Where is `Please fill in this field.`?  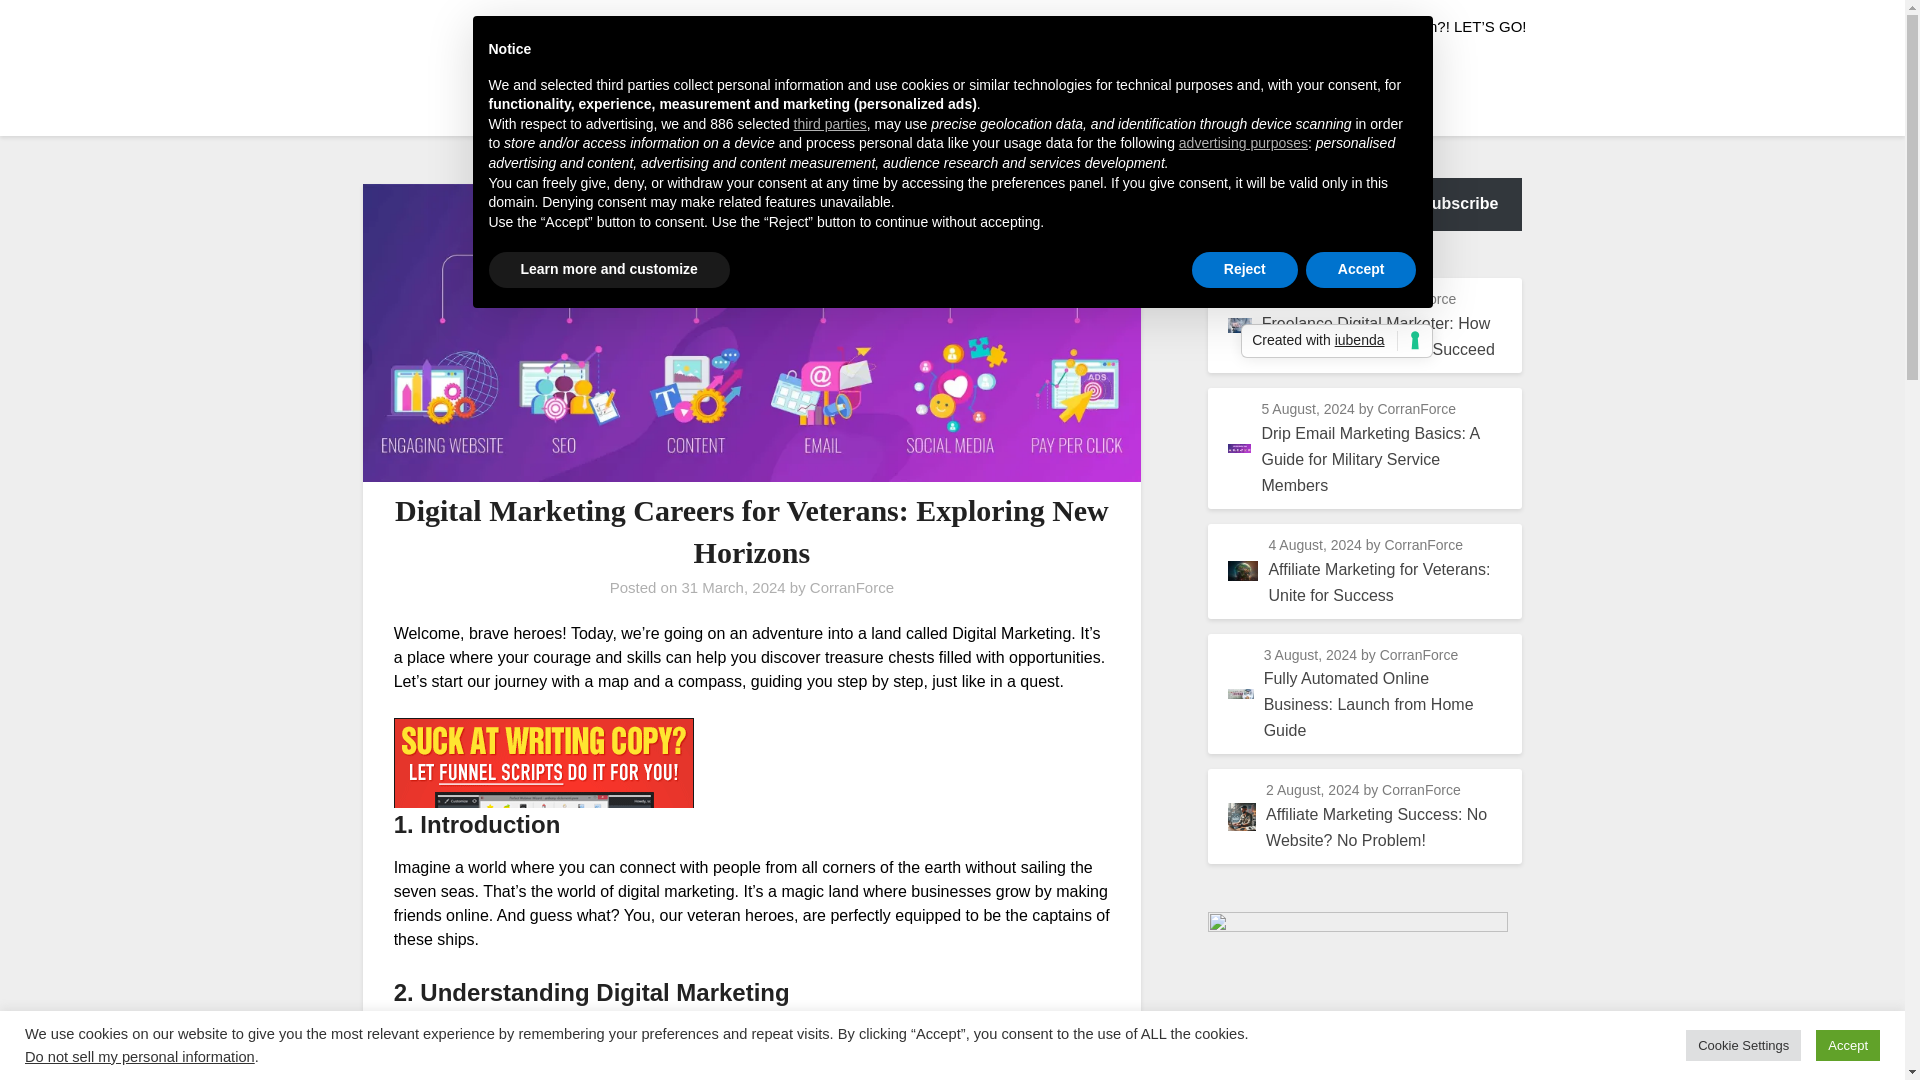 Please fill in this field. is located at coordinates (1296, 204).